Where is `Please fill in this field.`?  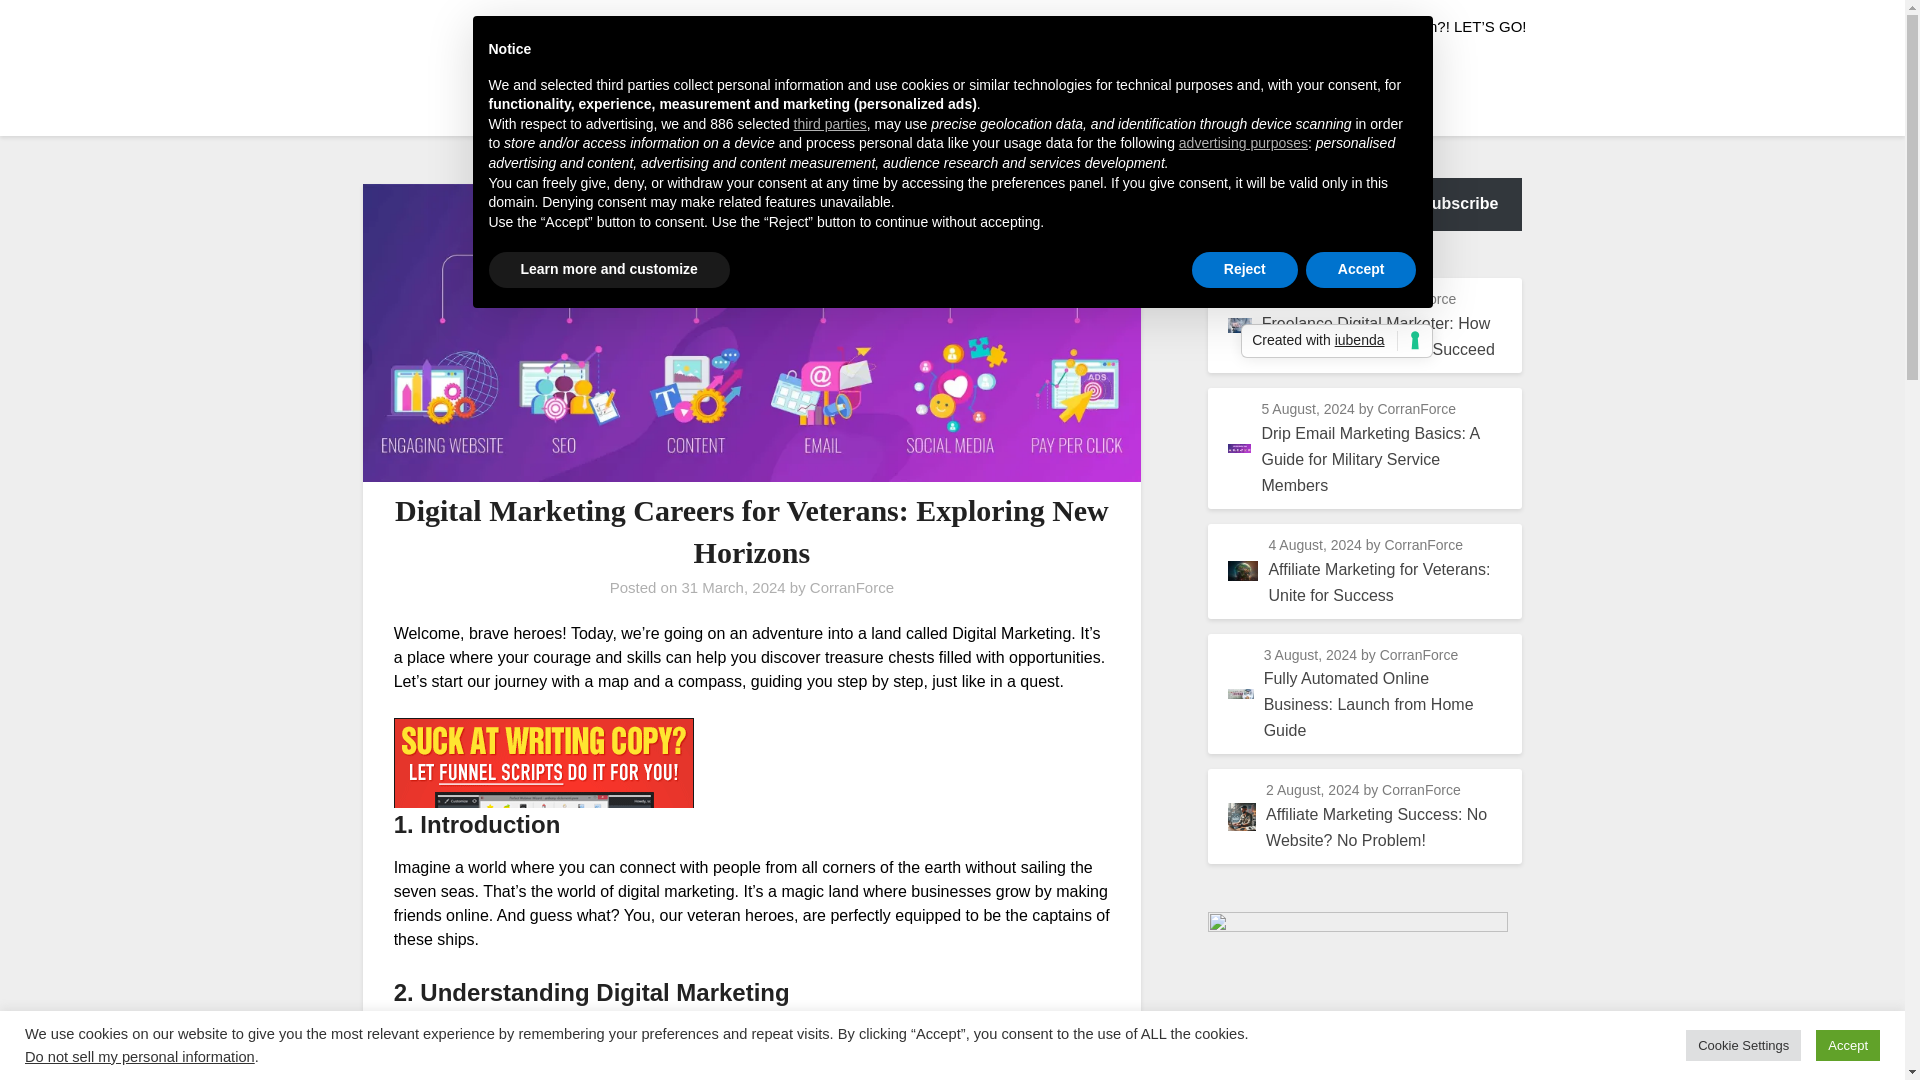 Please fill in this field. is located at coordinates (1296, 204).